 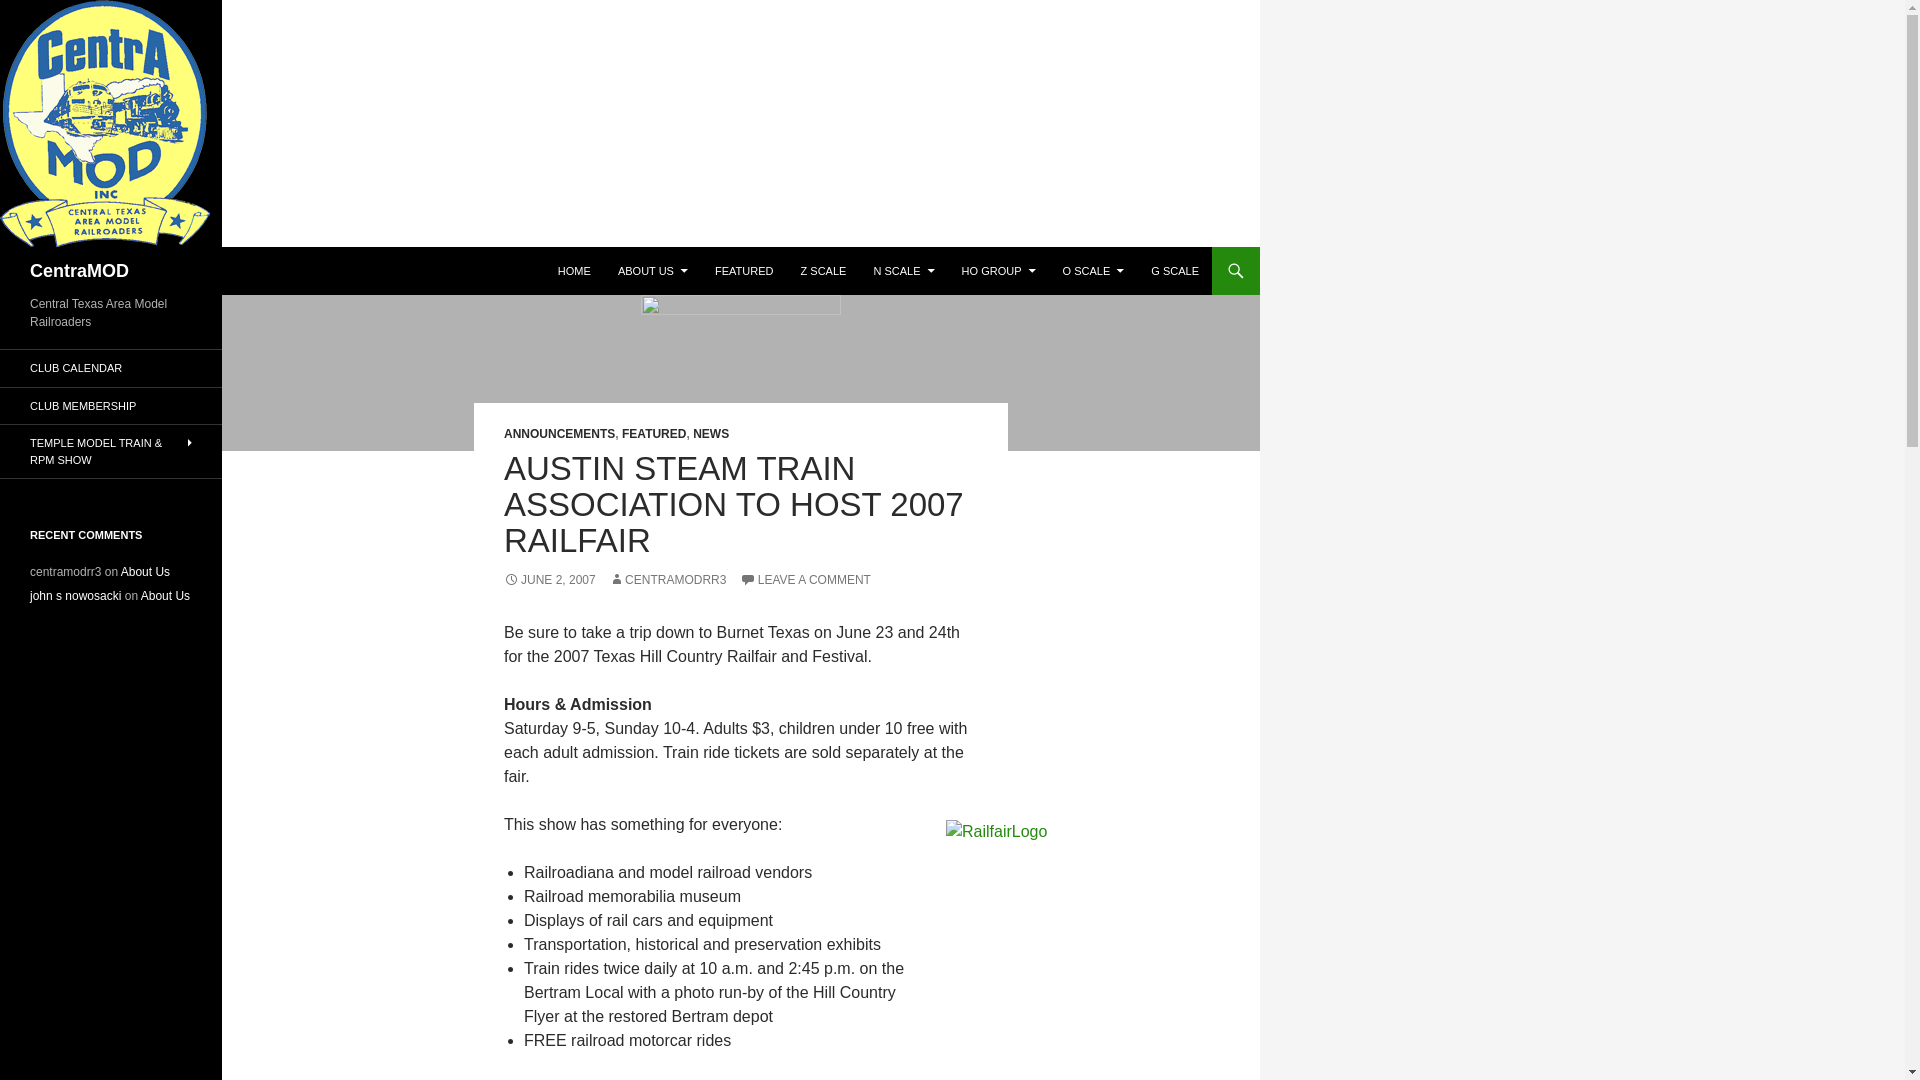 I want to click on Z SCALE, so click(x=824, y=270).